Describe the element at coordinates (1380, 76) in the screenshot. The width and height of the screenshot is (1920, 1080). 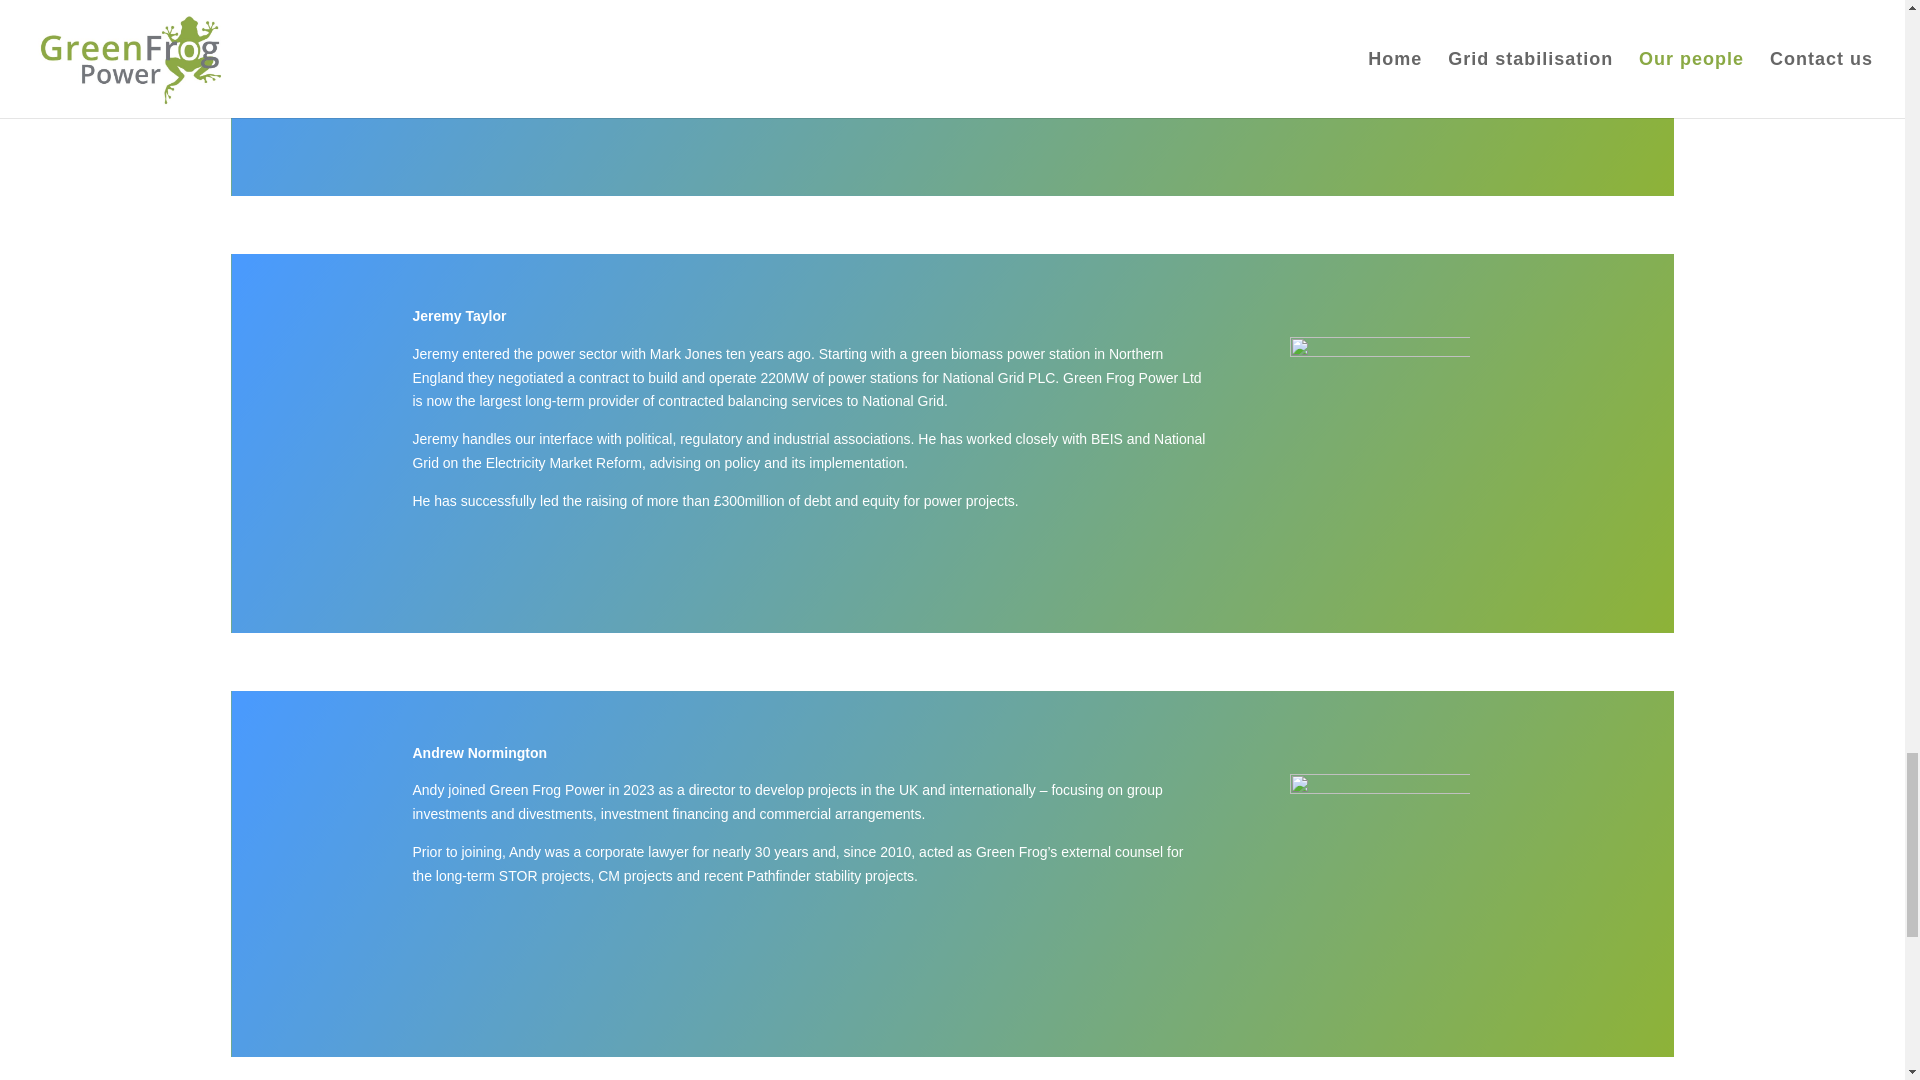
I see `Jody Bourne` at that location.